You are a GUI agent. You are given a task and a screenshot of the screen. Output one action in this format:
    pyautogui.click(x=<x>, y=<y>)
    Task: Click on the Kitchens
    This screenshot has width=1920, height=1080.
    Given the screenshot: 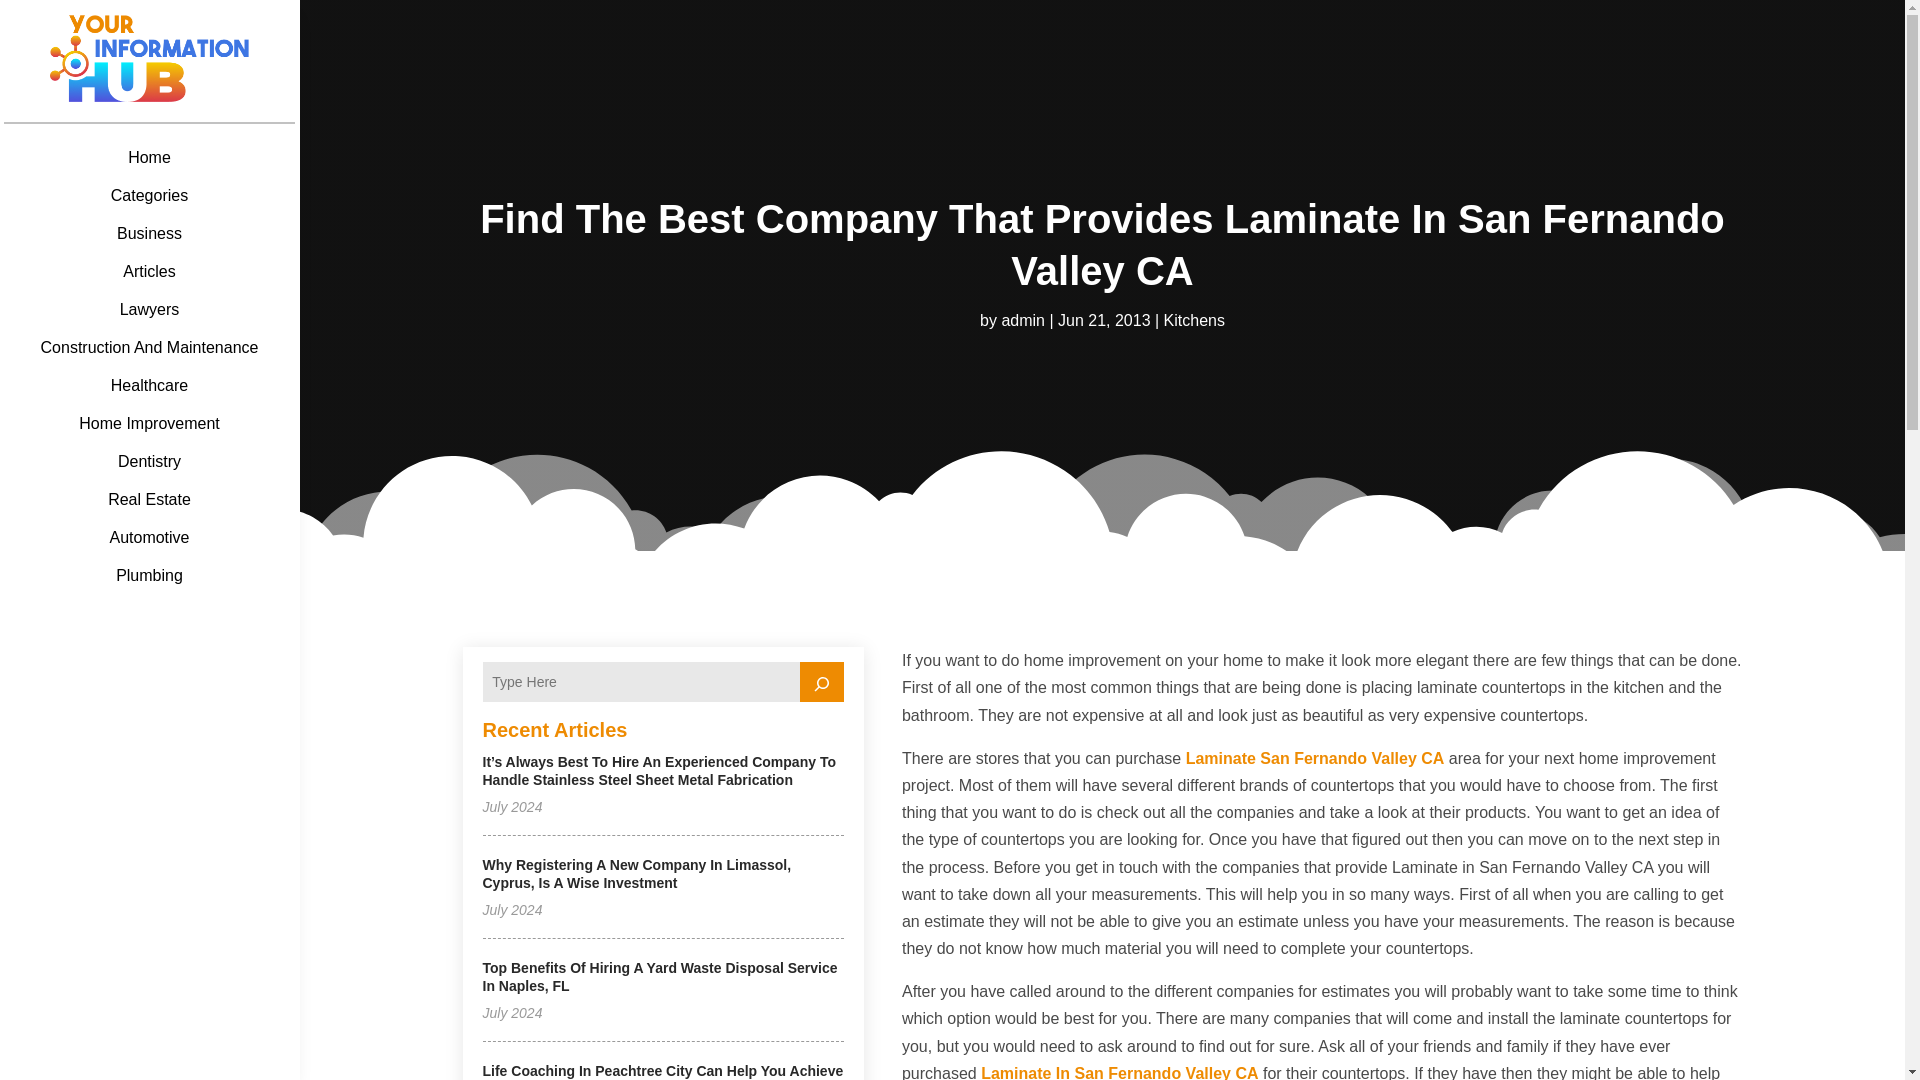 What is the action you would take?
    pyautogui.click(x=1194, y=320)
    